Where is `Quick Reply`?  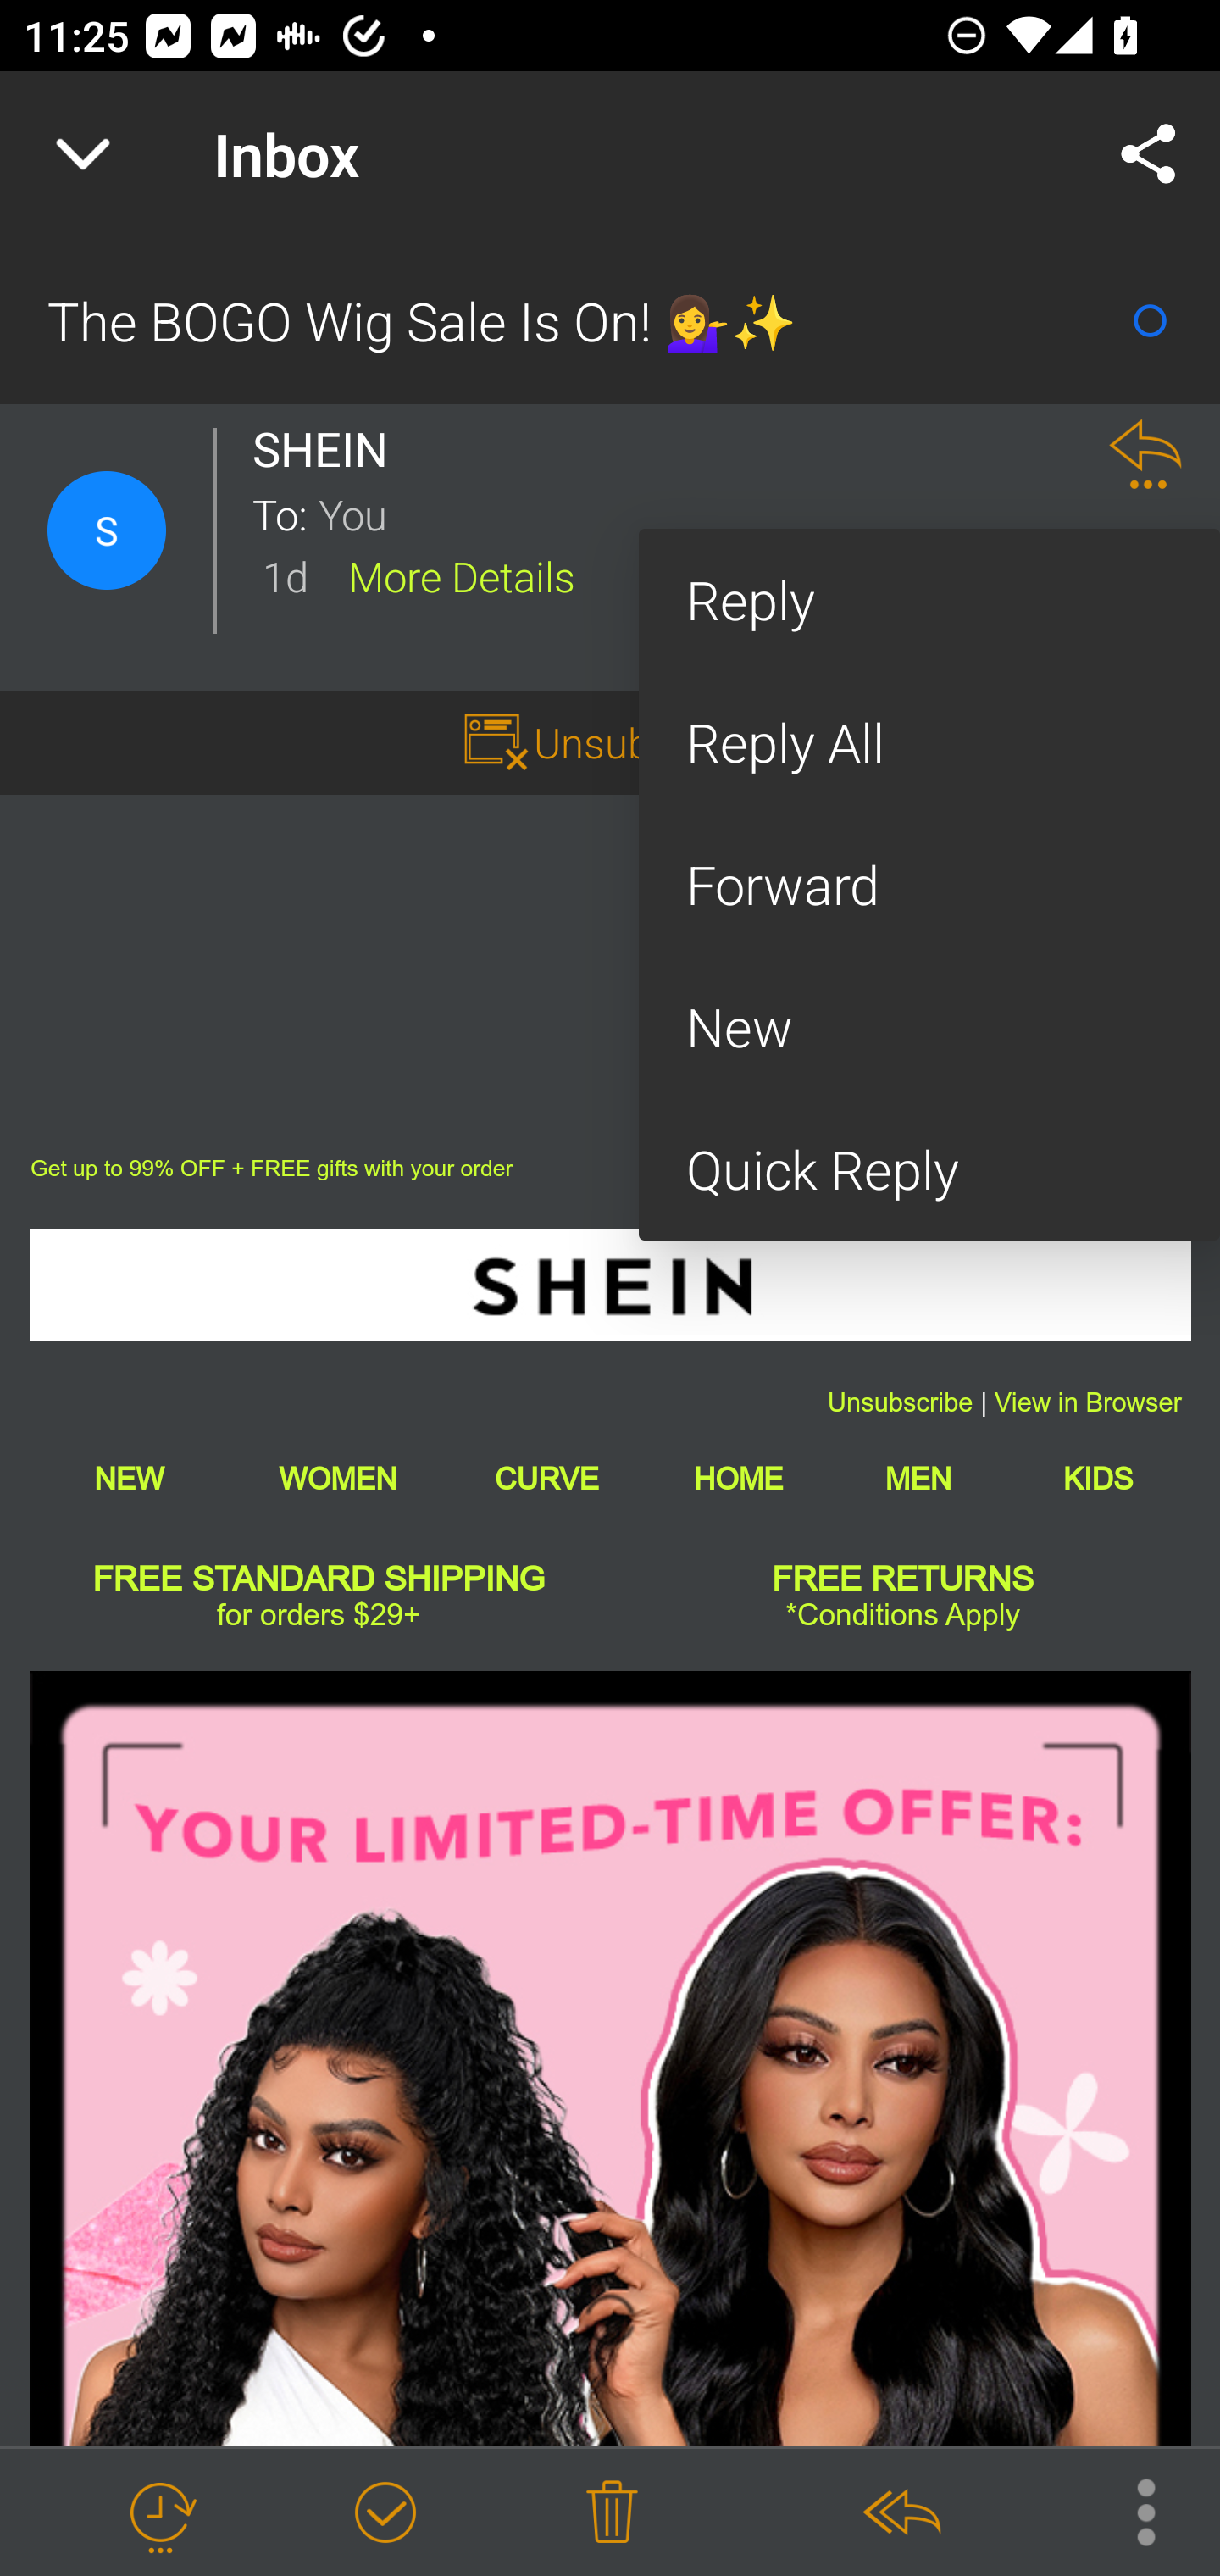
Quick Reply is located at coordinates (929, 1169).